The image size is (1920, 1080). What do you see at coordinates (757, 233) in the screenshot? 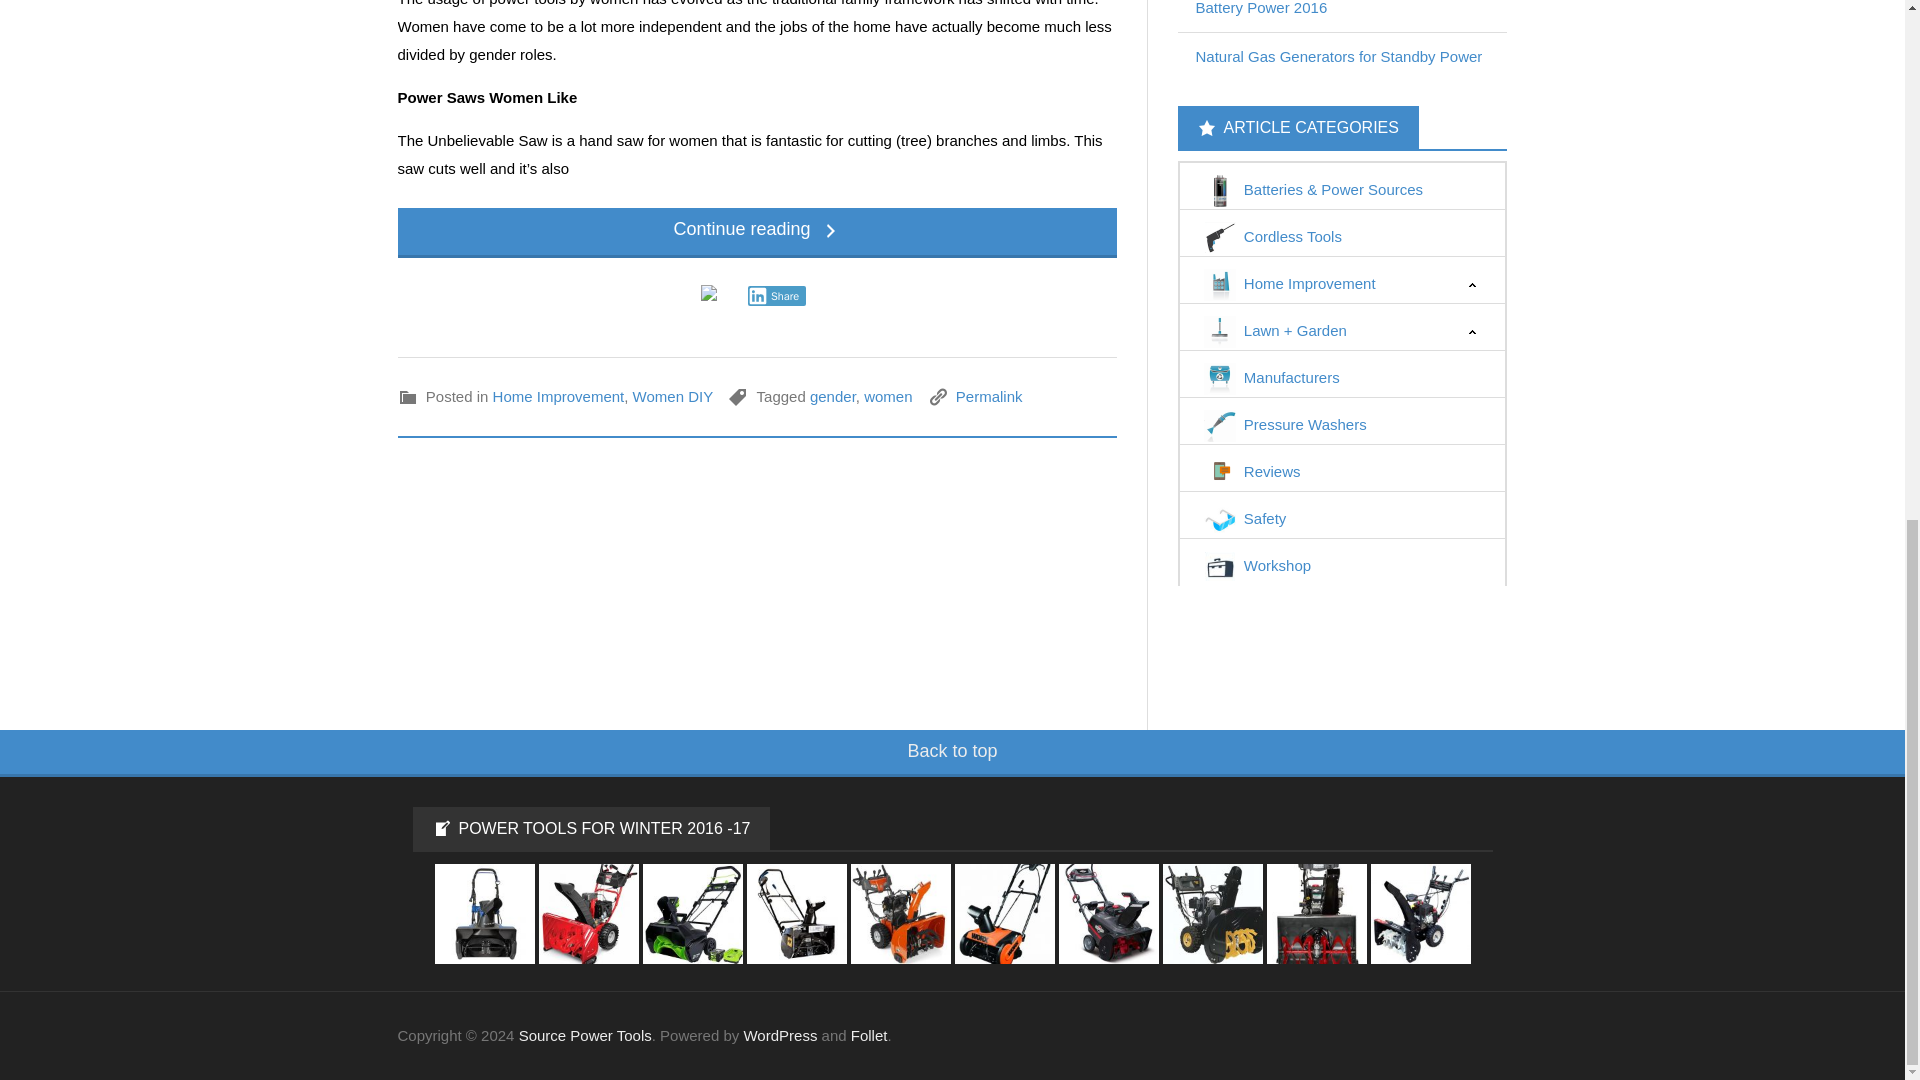
I see `Continue reading  ` at bounding box center [757, 233].